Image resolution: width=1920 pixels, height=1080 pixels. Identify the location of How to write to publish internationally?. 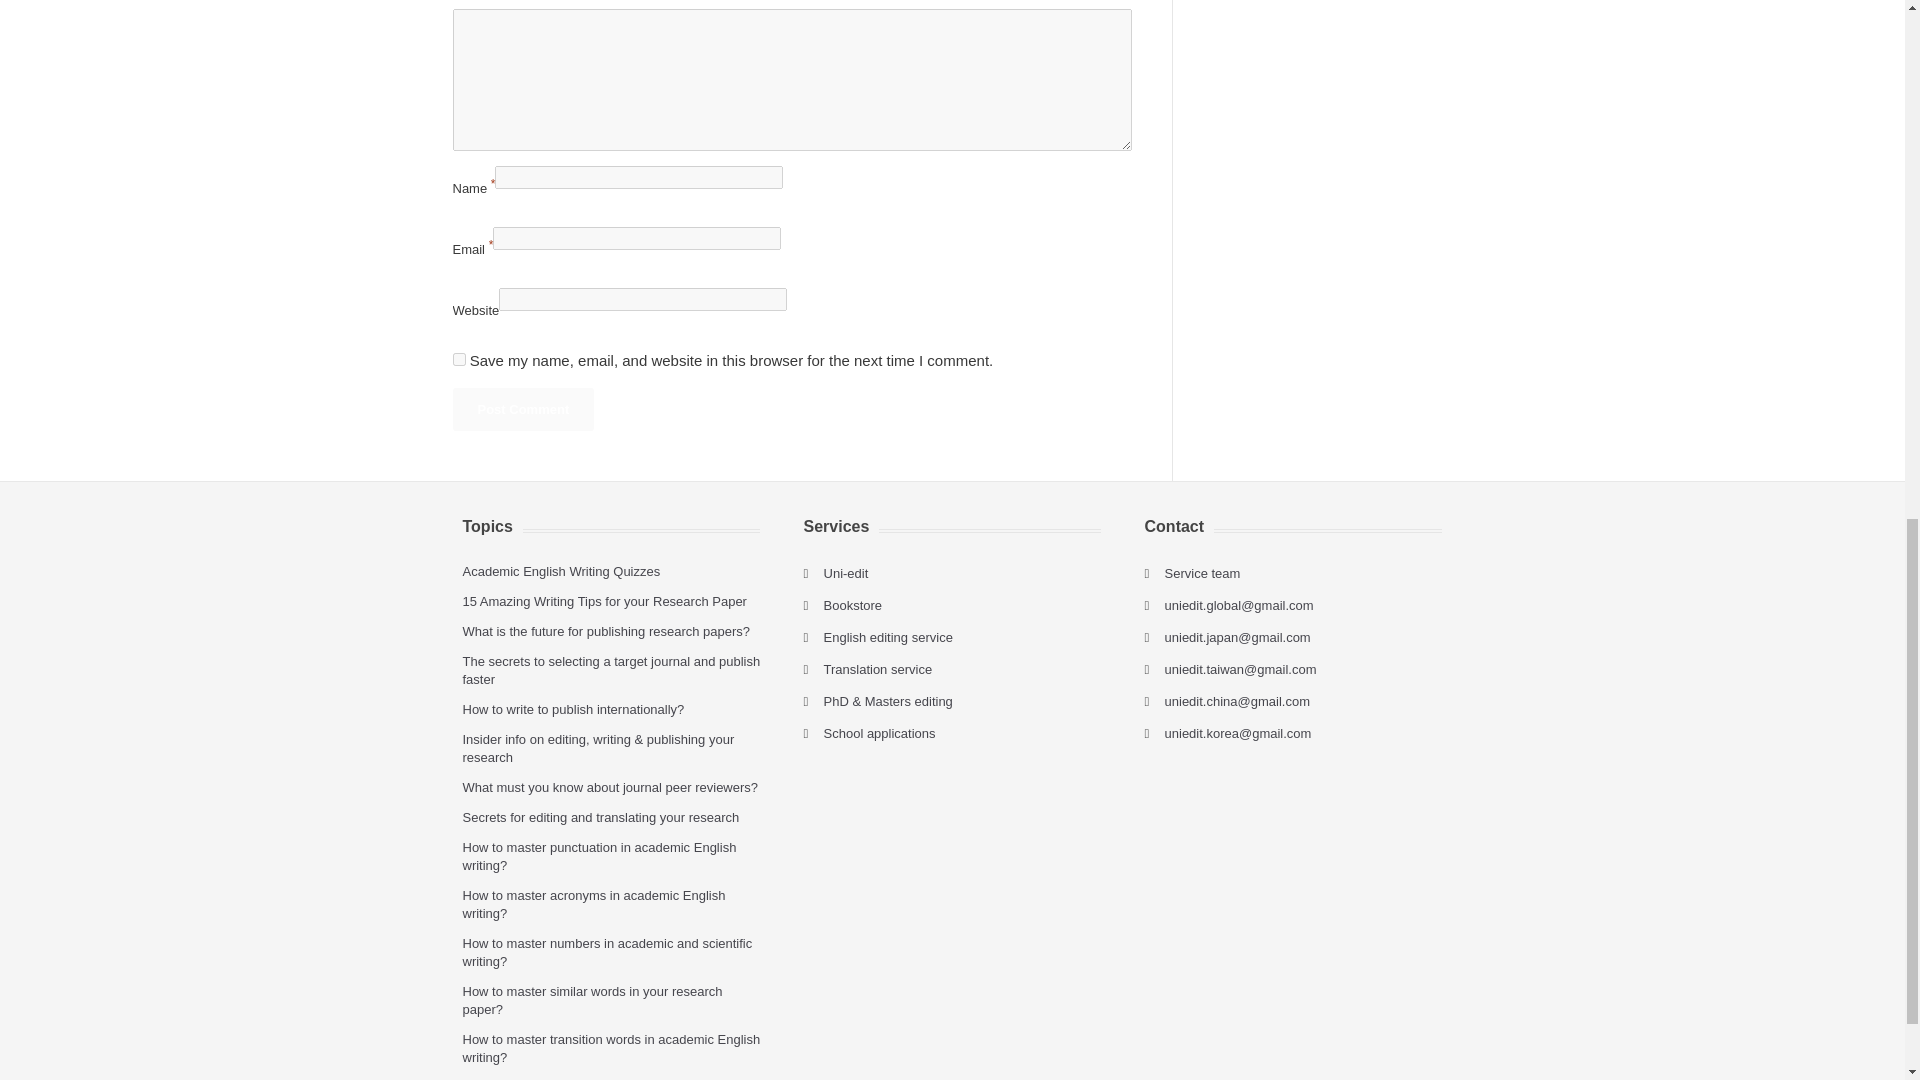
(572, 710).